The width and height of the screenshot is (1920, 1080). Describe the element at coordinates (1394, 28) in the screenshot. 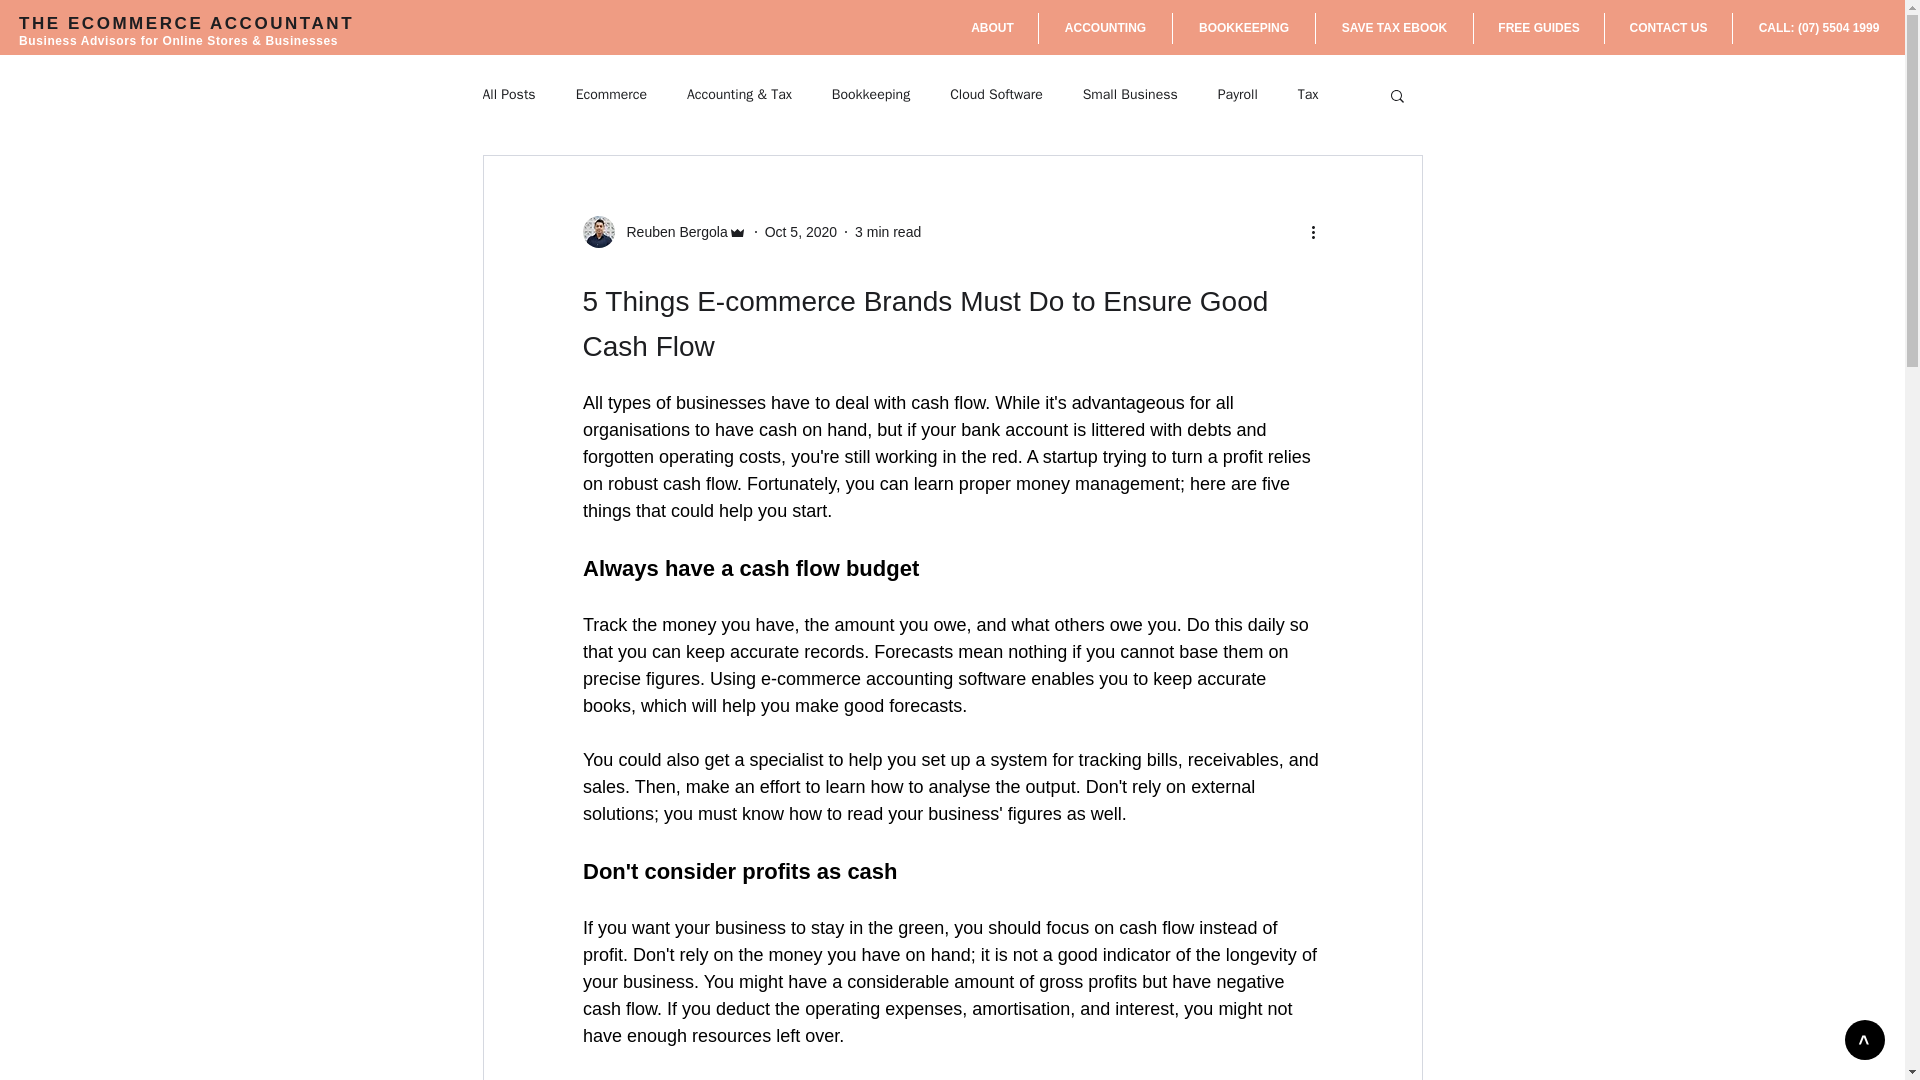

I see `SAVE TAX EBOOK` at that location.